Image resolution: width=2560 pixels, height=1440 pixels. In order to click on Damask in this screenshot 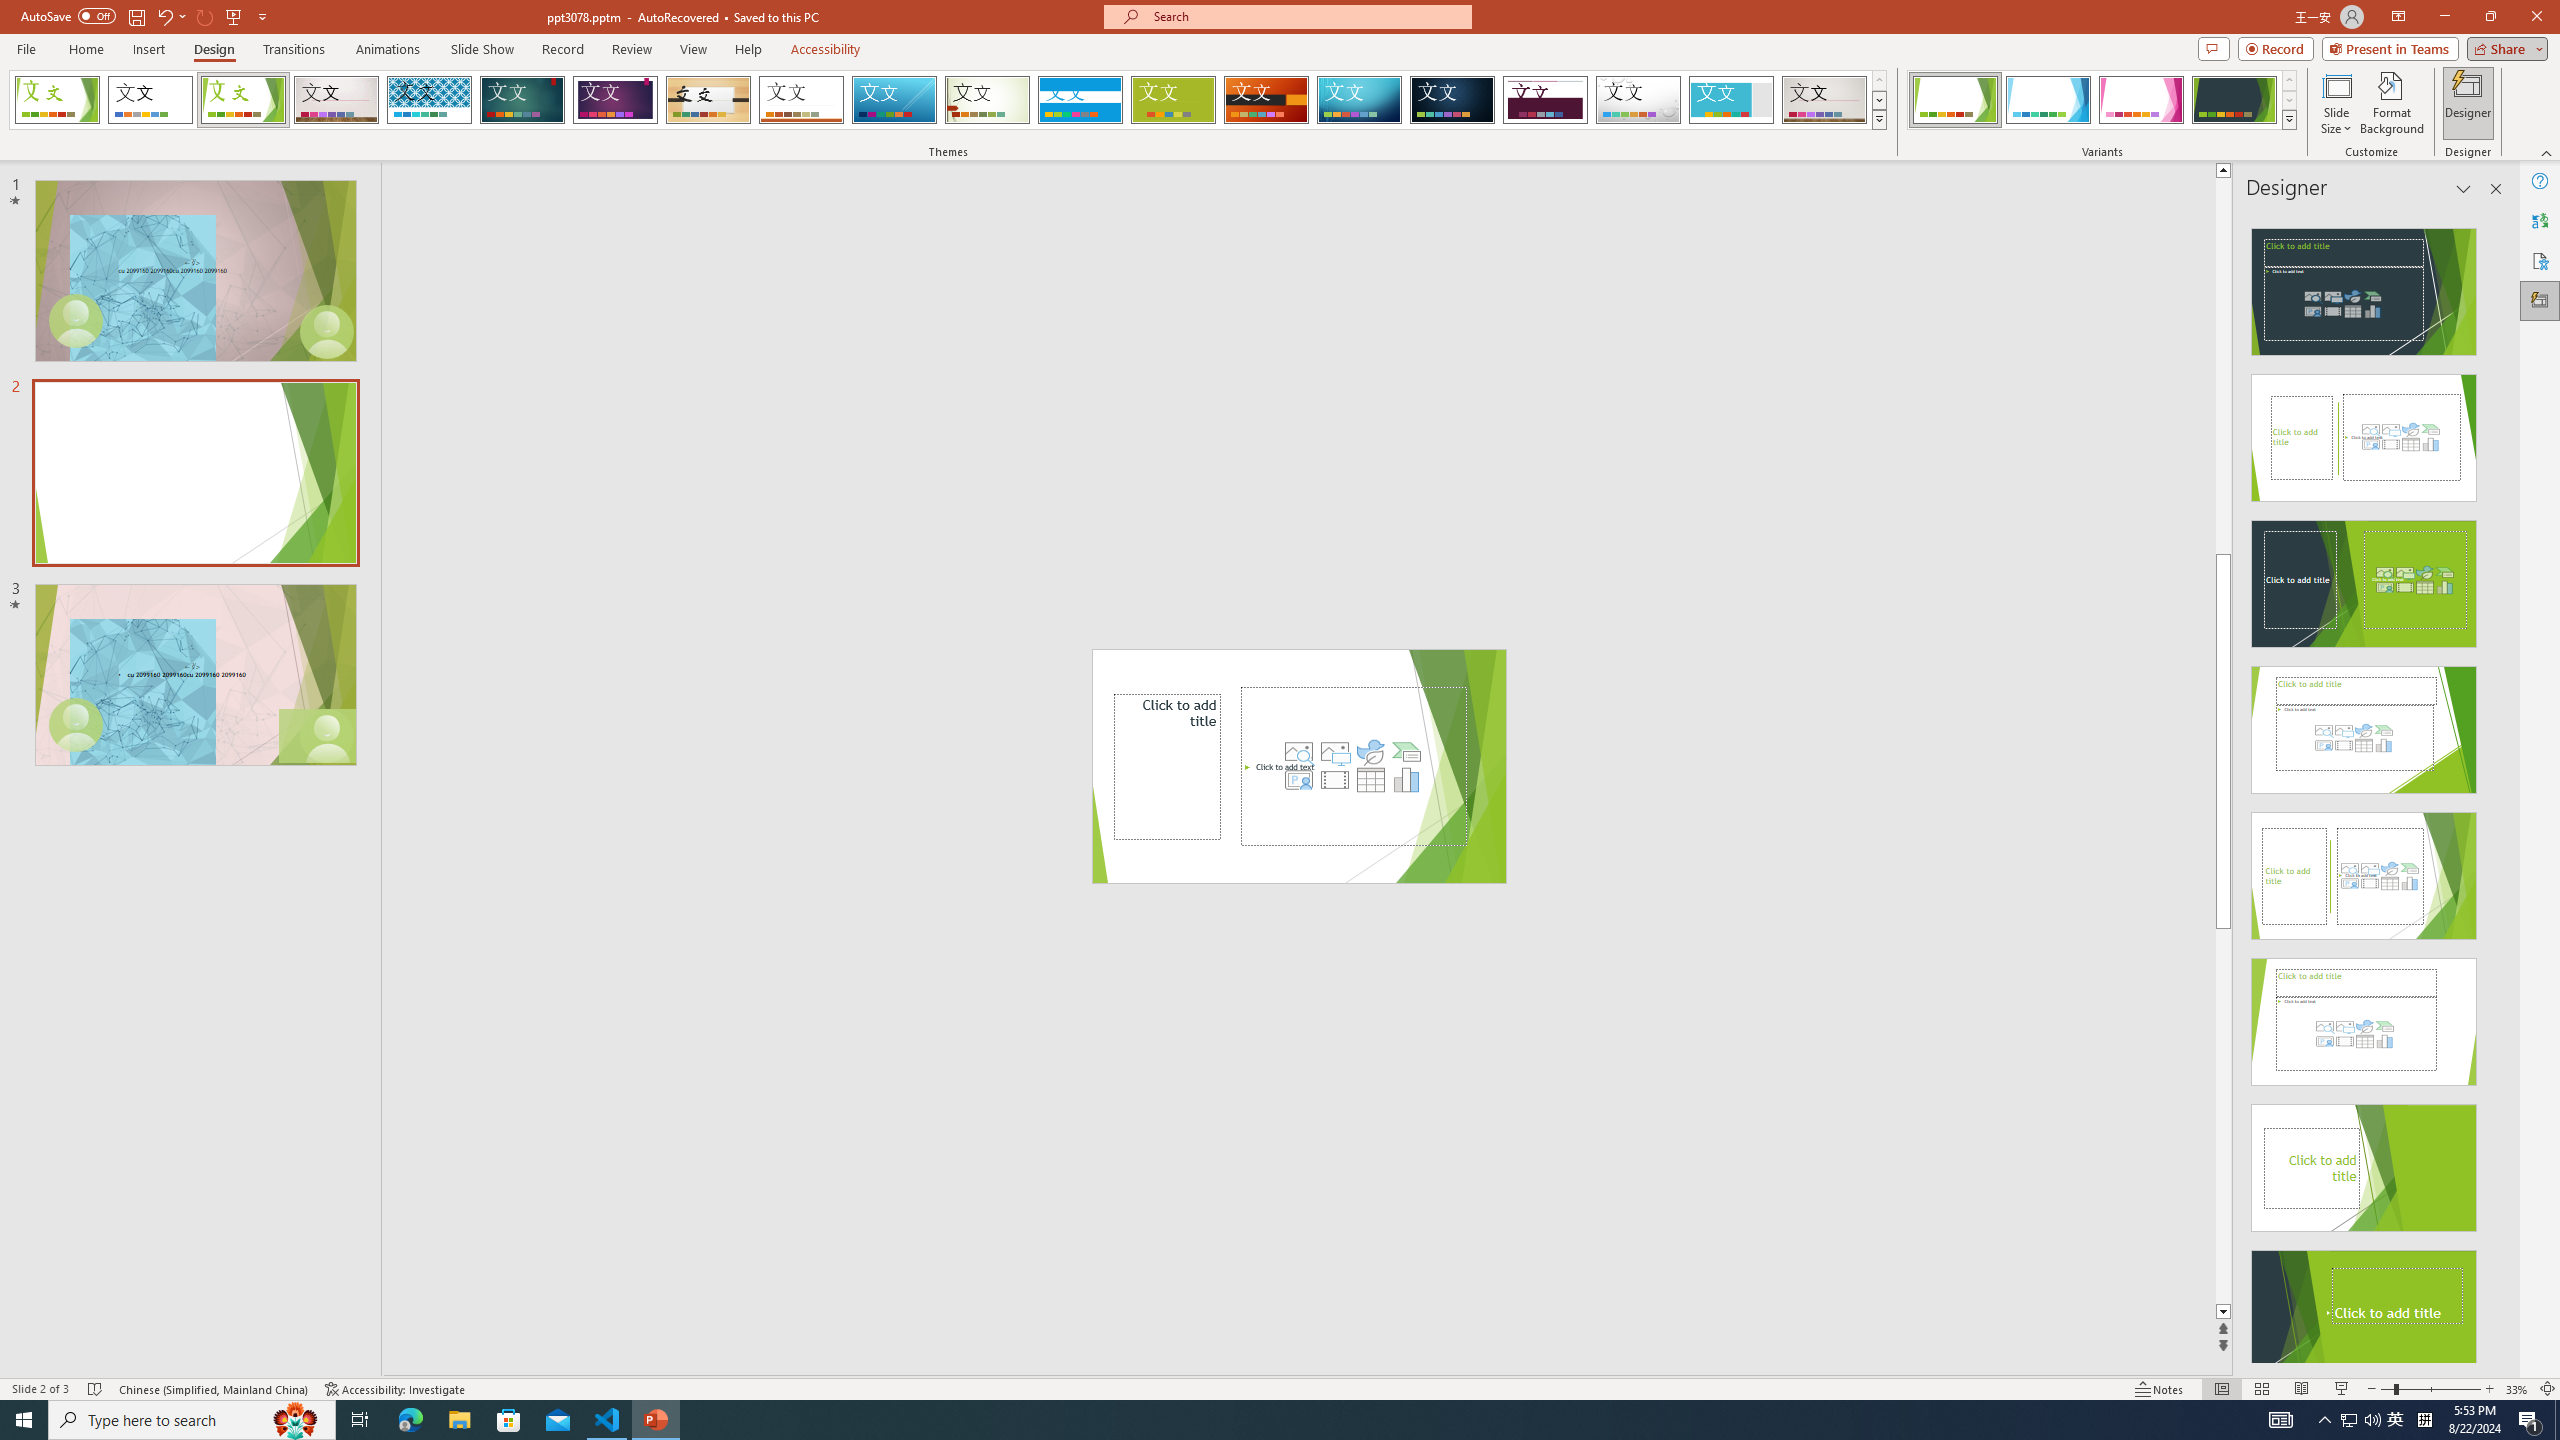, I will do `click(1452, 100)`.